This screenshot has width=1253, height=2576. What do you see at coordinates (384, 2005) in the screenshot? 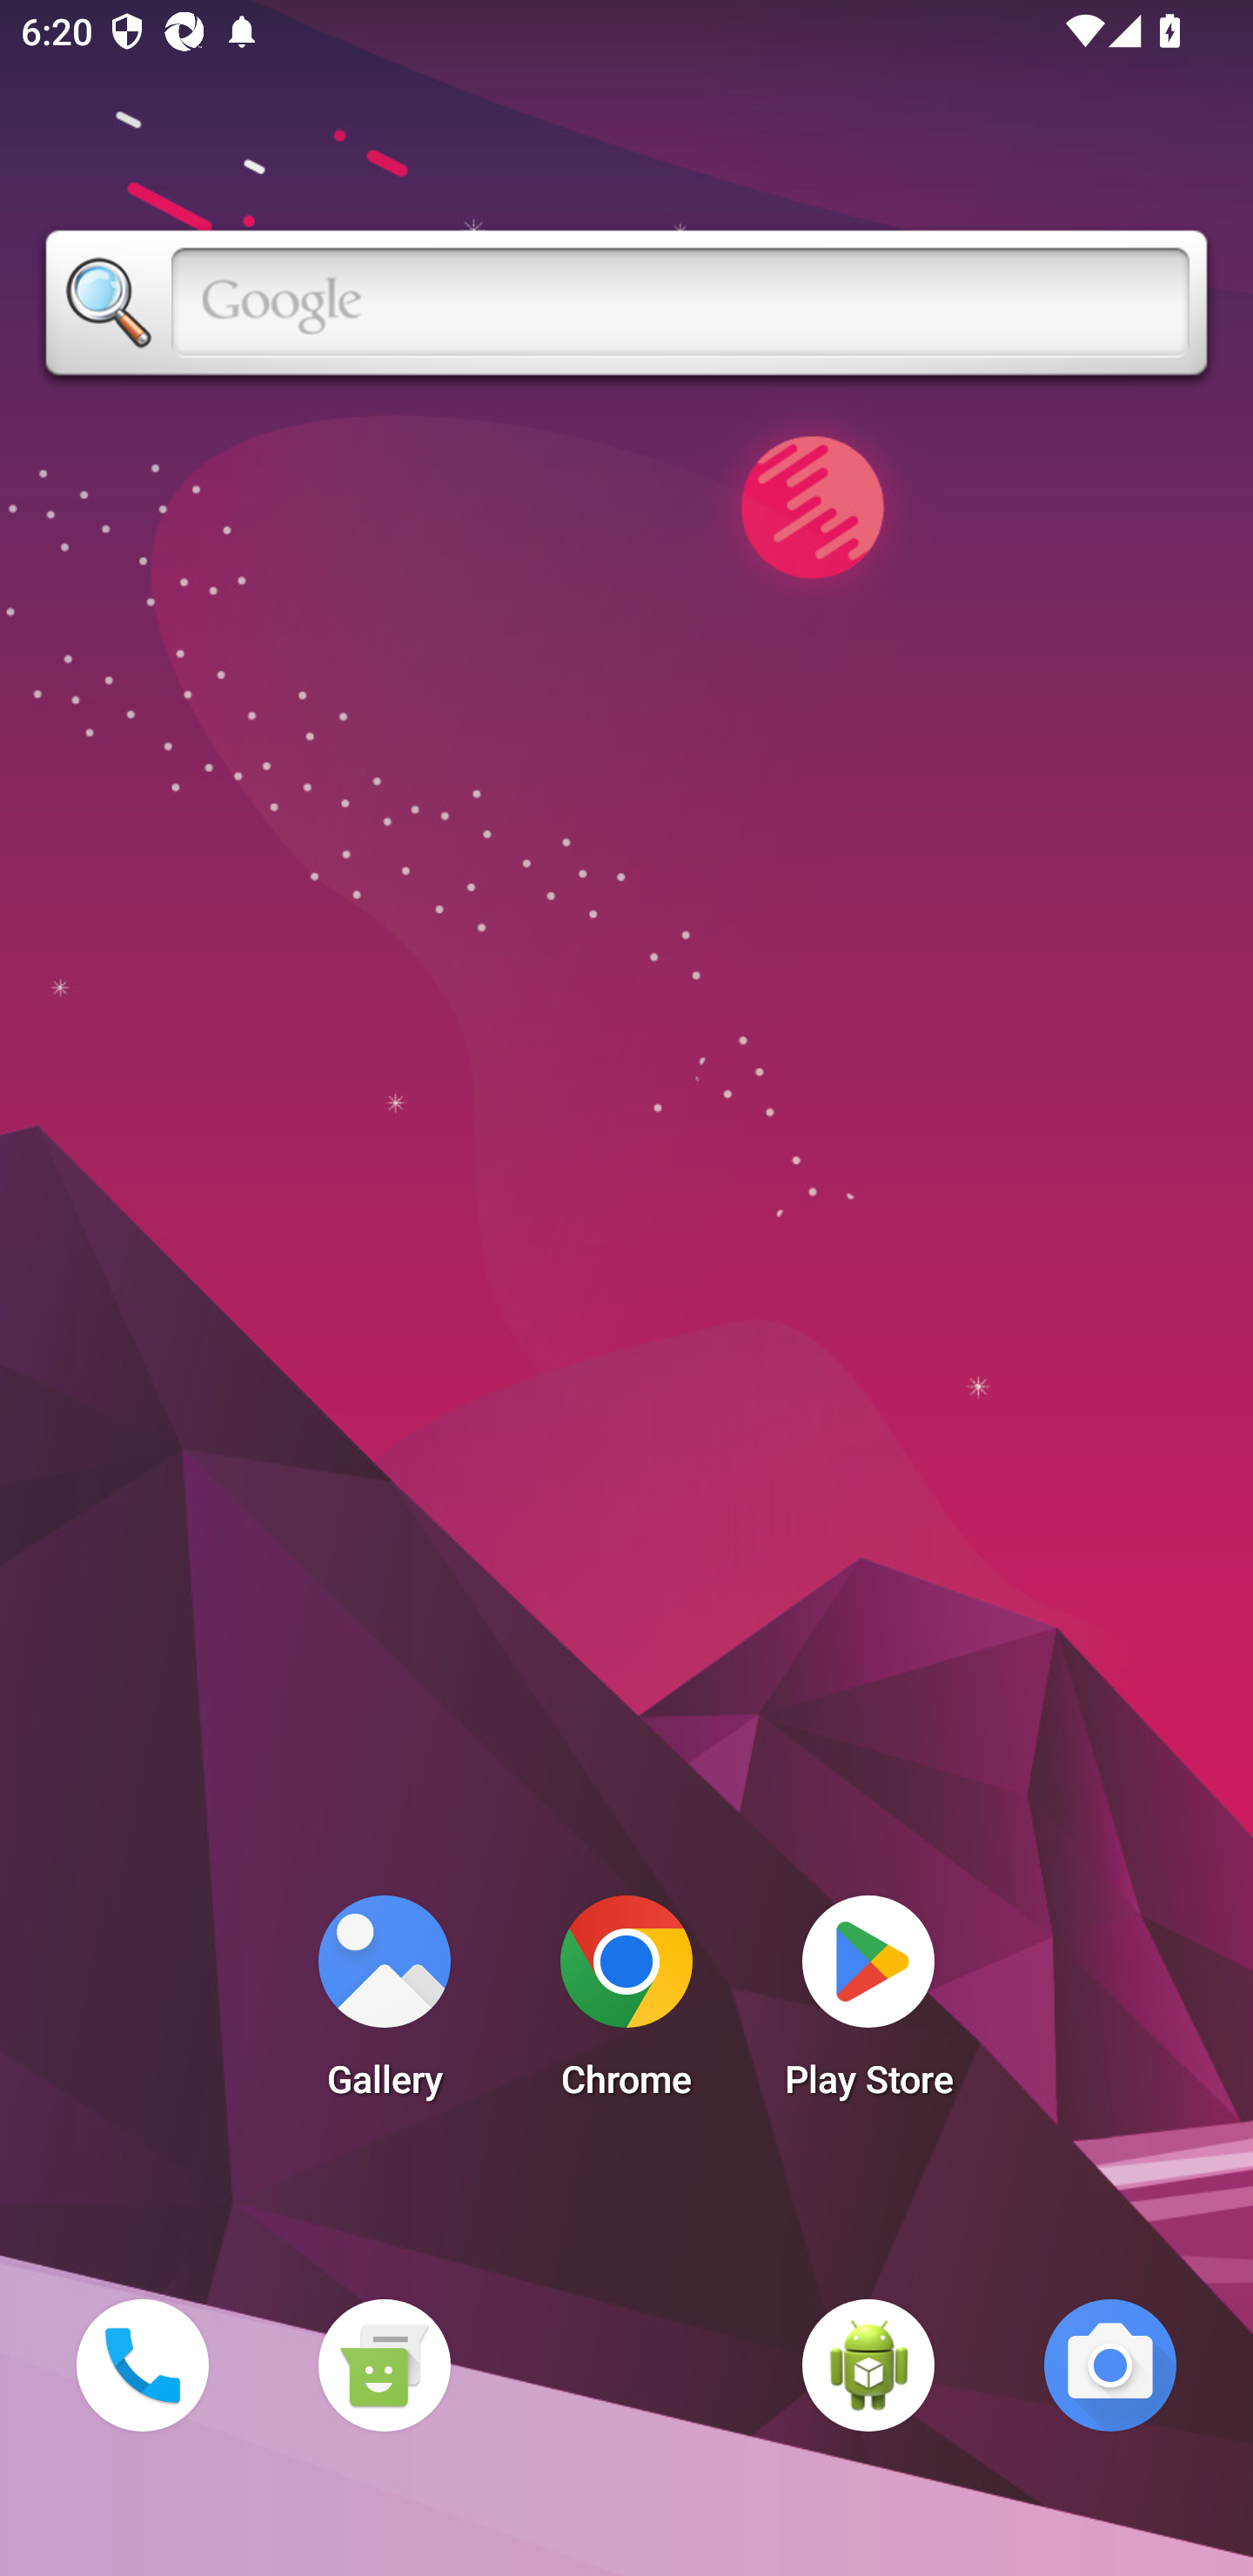
I see `Gallery` at bounding box center [384, 2005].